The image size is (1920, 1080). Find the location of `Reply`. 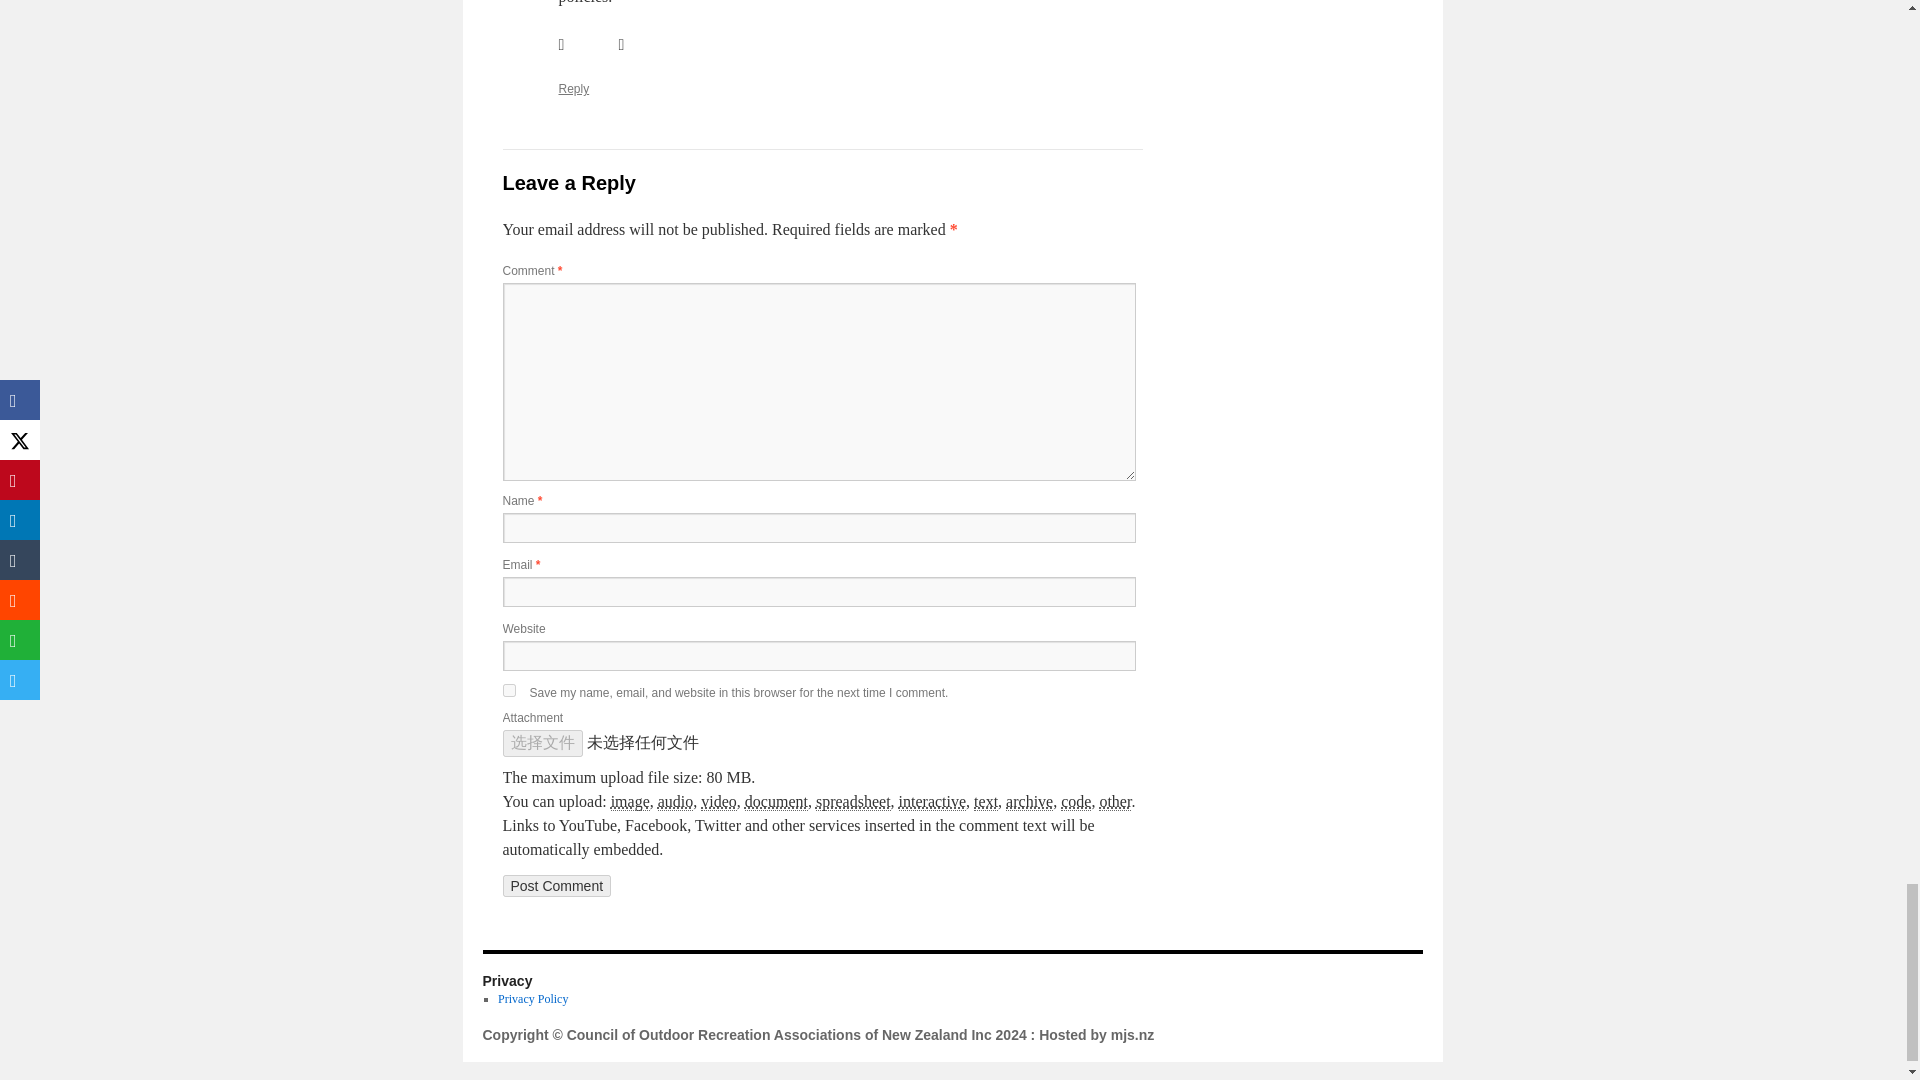

Reply is located at coordinates (574, 89).